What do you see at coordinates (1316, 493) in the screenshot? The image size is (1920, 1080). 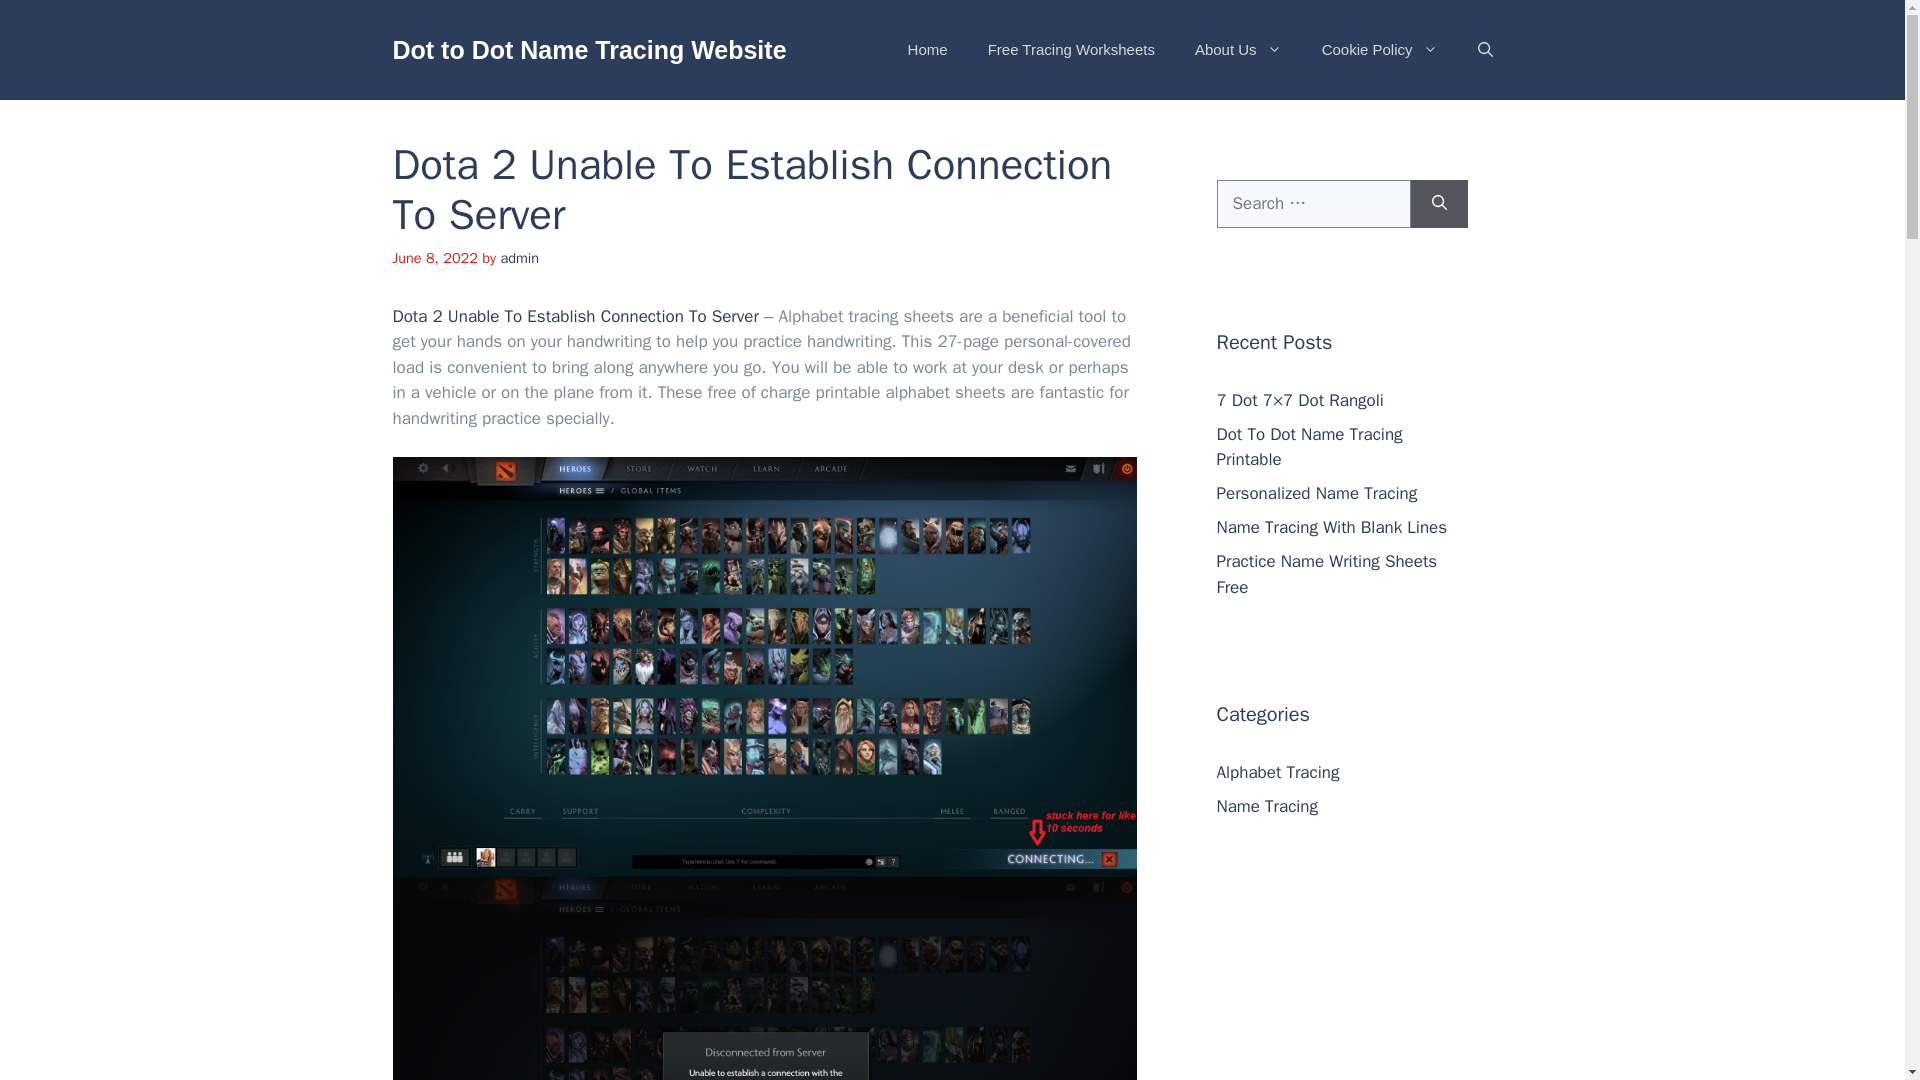 I see `Personalized Name Tracing` at bounding box center [1316, 493].